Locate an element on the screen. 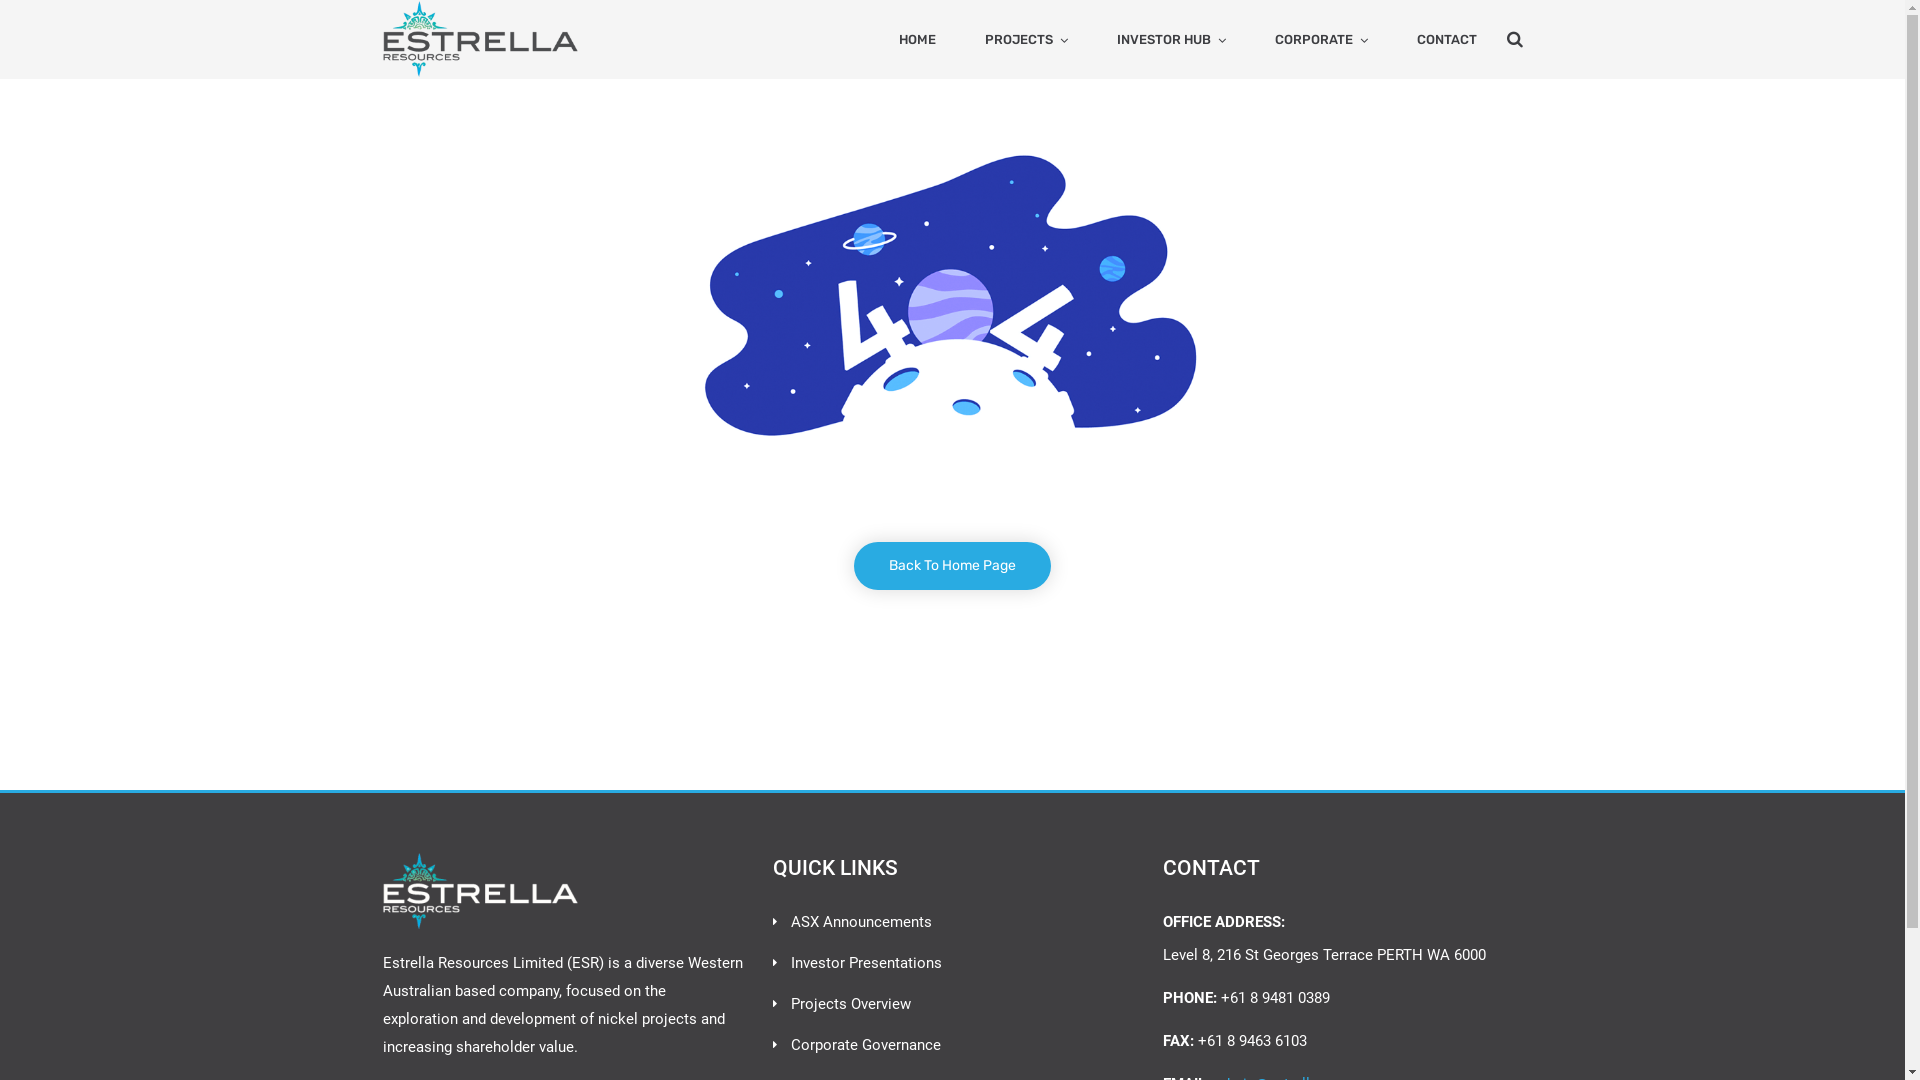  PROJECTS is located at coordinates (1025, 40).